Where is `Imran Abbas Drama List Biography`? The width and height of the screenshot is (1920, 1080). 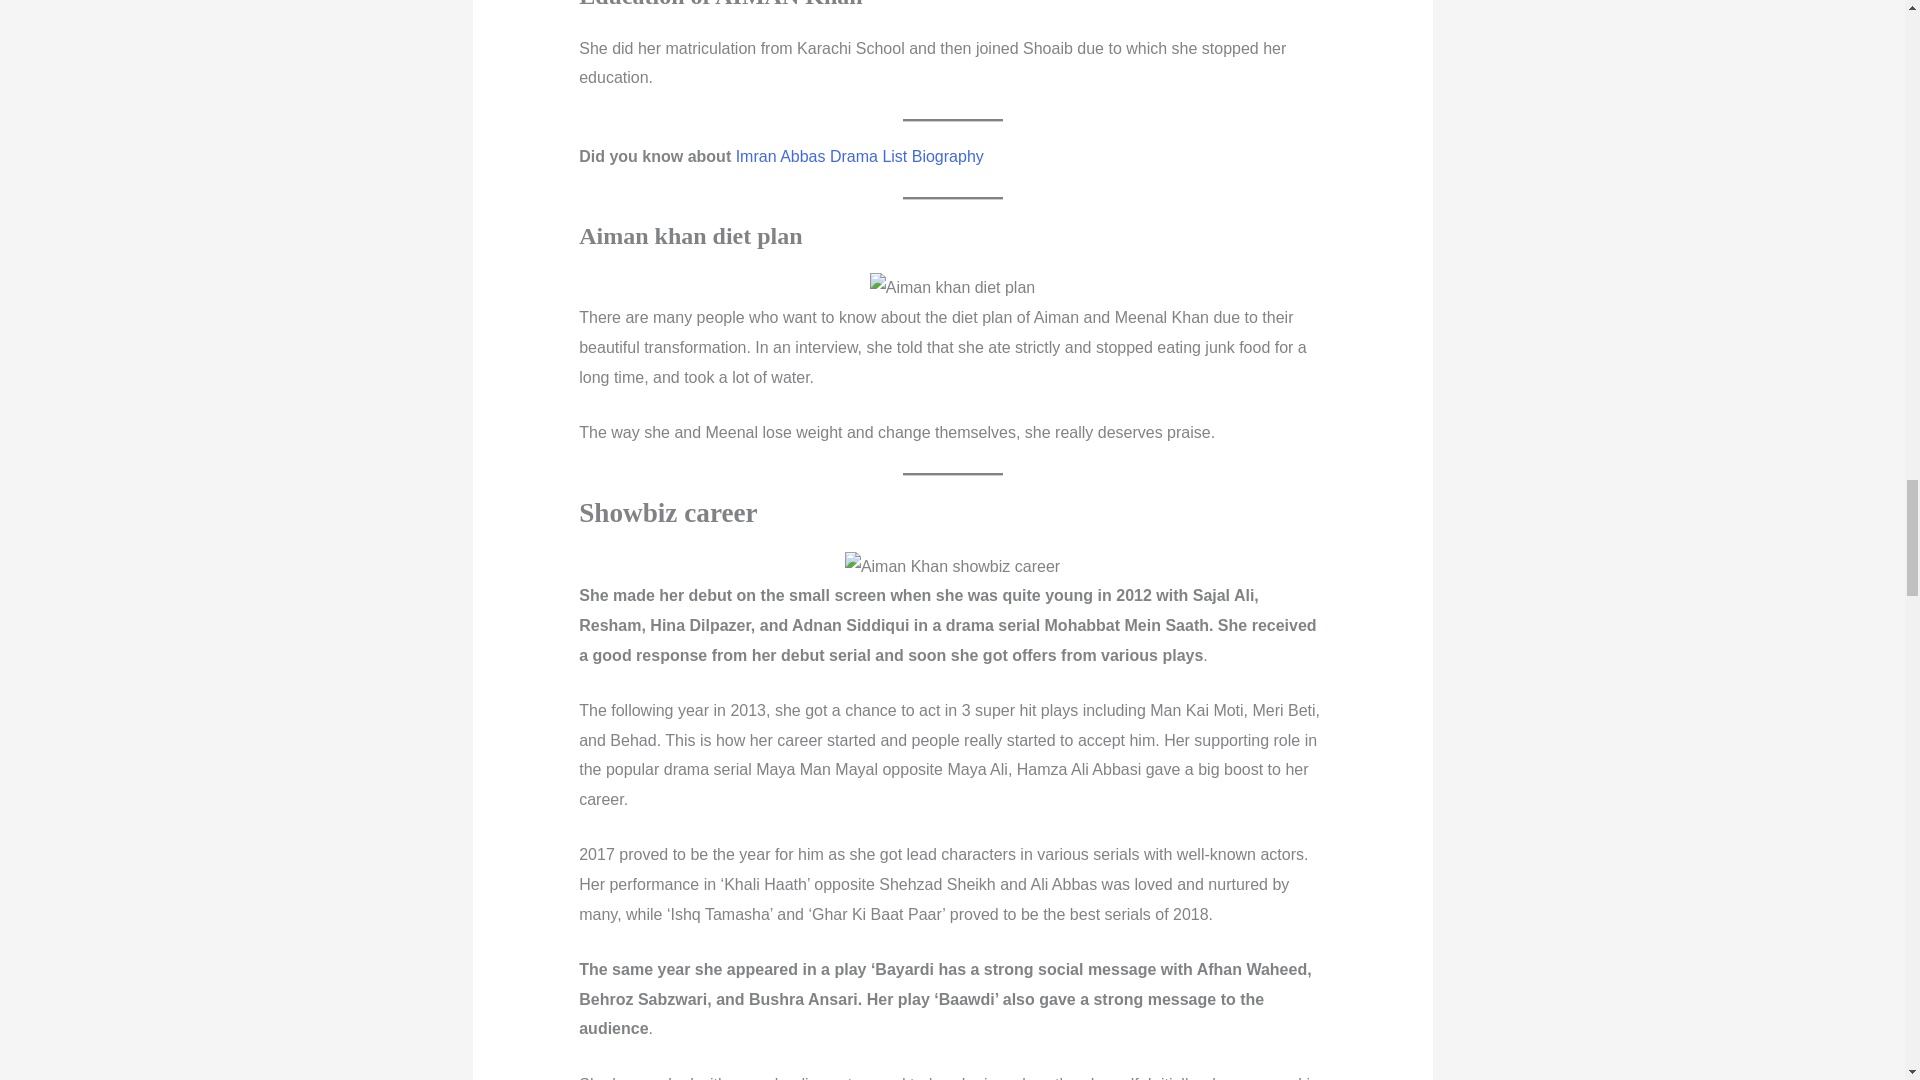 Imran Abbas Drama List Biography is located at coordinates (859, 156).